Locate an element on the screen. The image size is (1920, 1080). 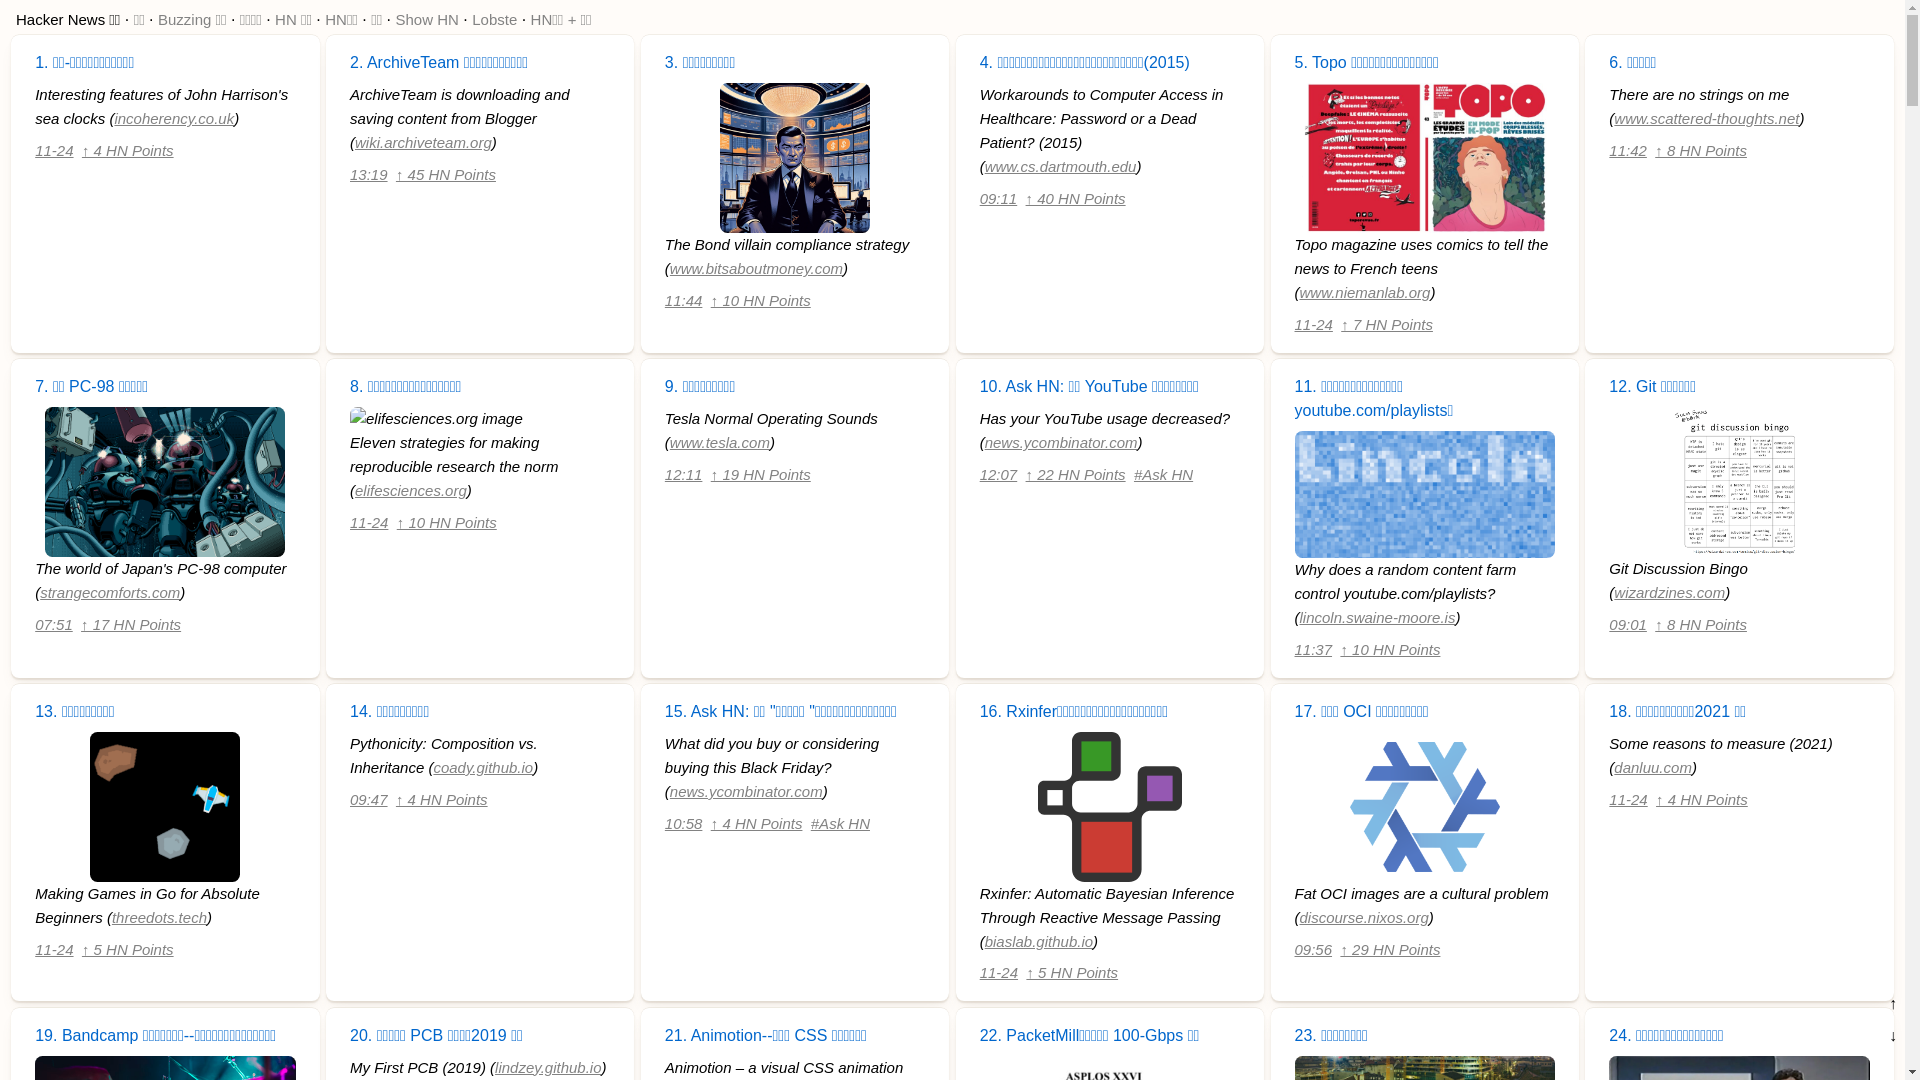
11-24 is located at coordinates (54, 150).